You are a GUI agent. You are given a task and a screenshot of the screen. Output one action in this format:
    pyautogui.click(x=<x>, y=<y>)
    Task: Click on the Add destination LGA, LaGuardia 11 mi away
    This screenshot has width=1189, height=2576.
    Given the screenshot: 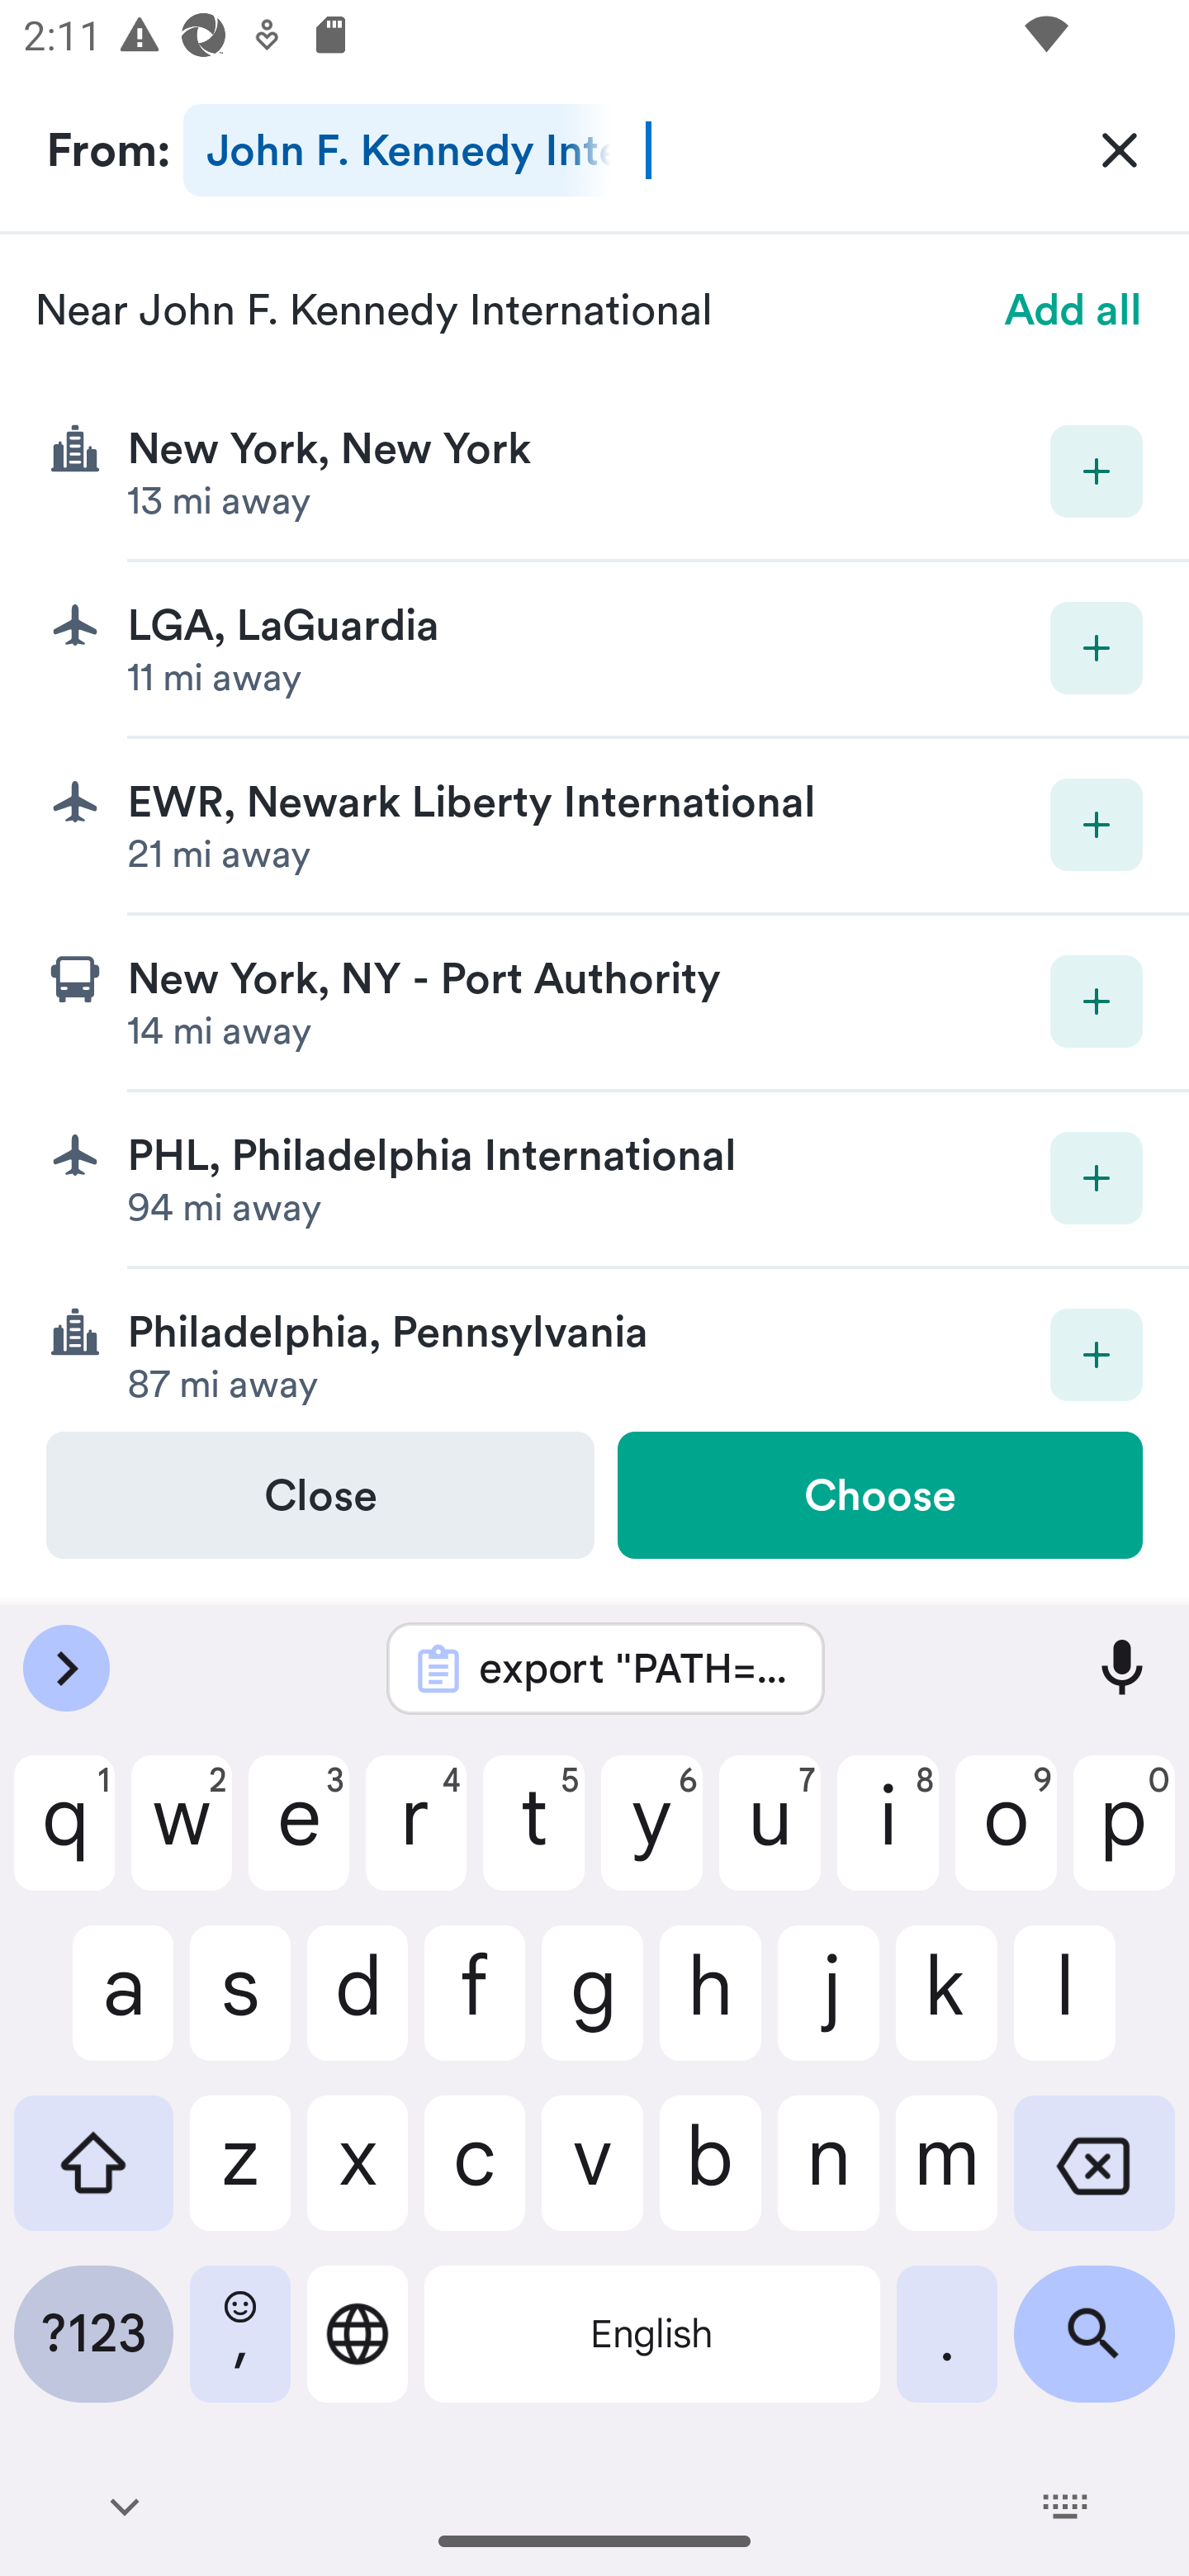 What is the action you would take?
    pyautogui.click(x=594, y=651)
    